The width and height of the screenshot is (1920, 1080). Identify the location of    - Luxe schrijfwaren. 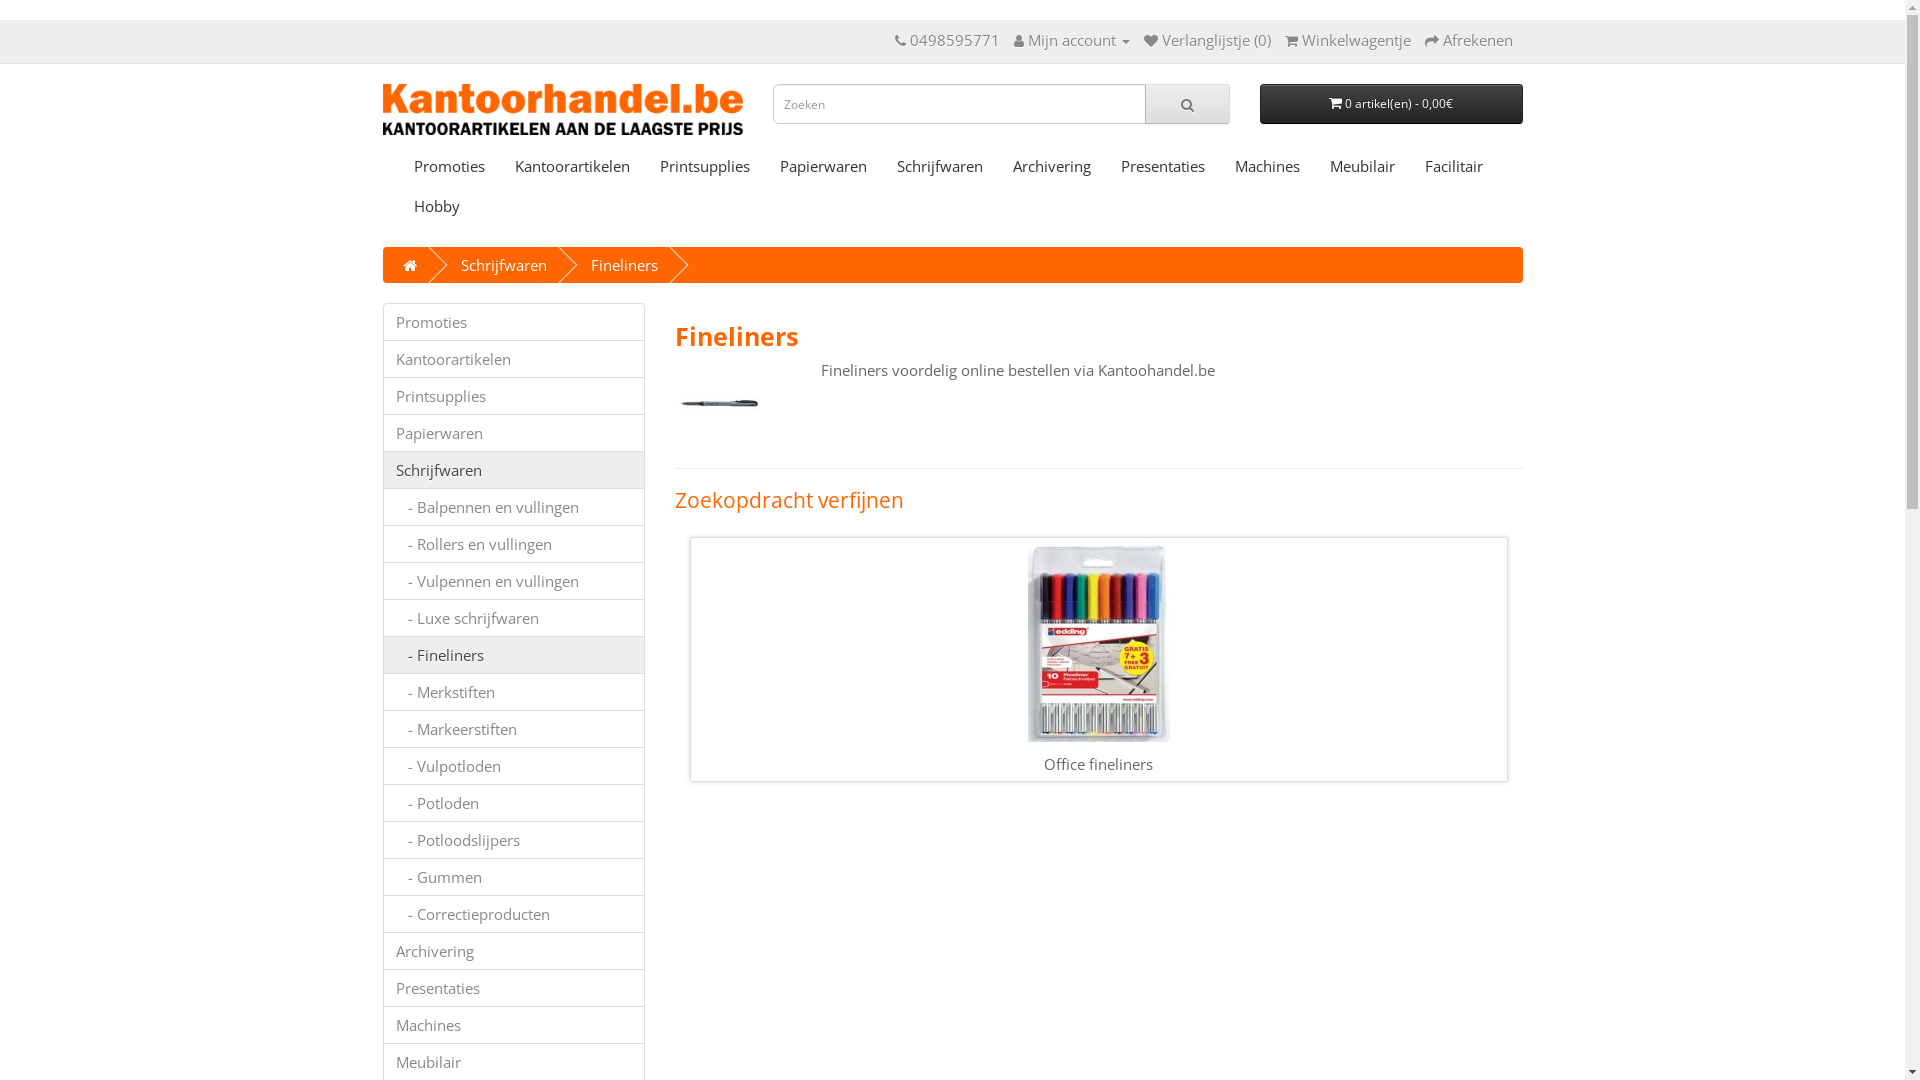
(514, 618).